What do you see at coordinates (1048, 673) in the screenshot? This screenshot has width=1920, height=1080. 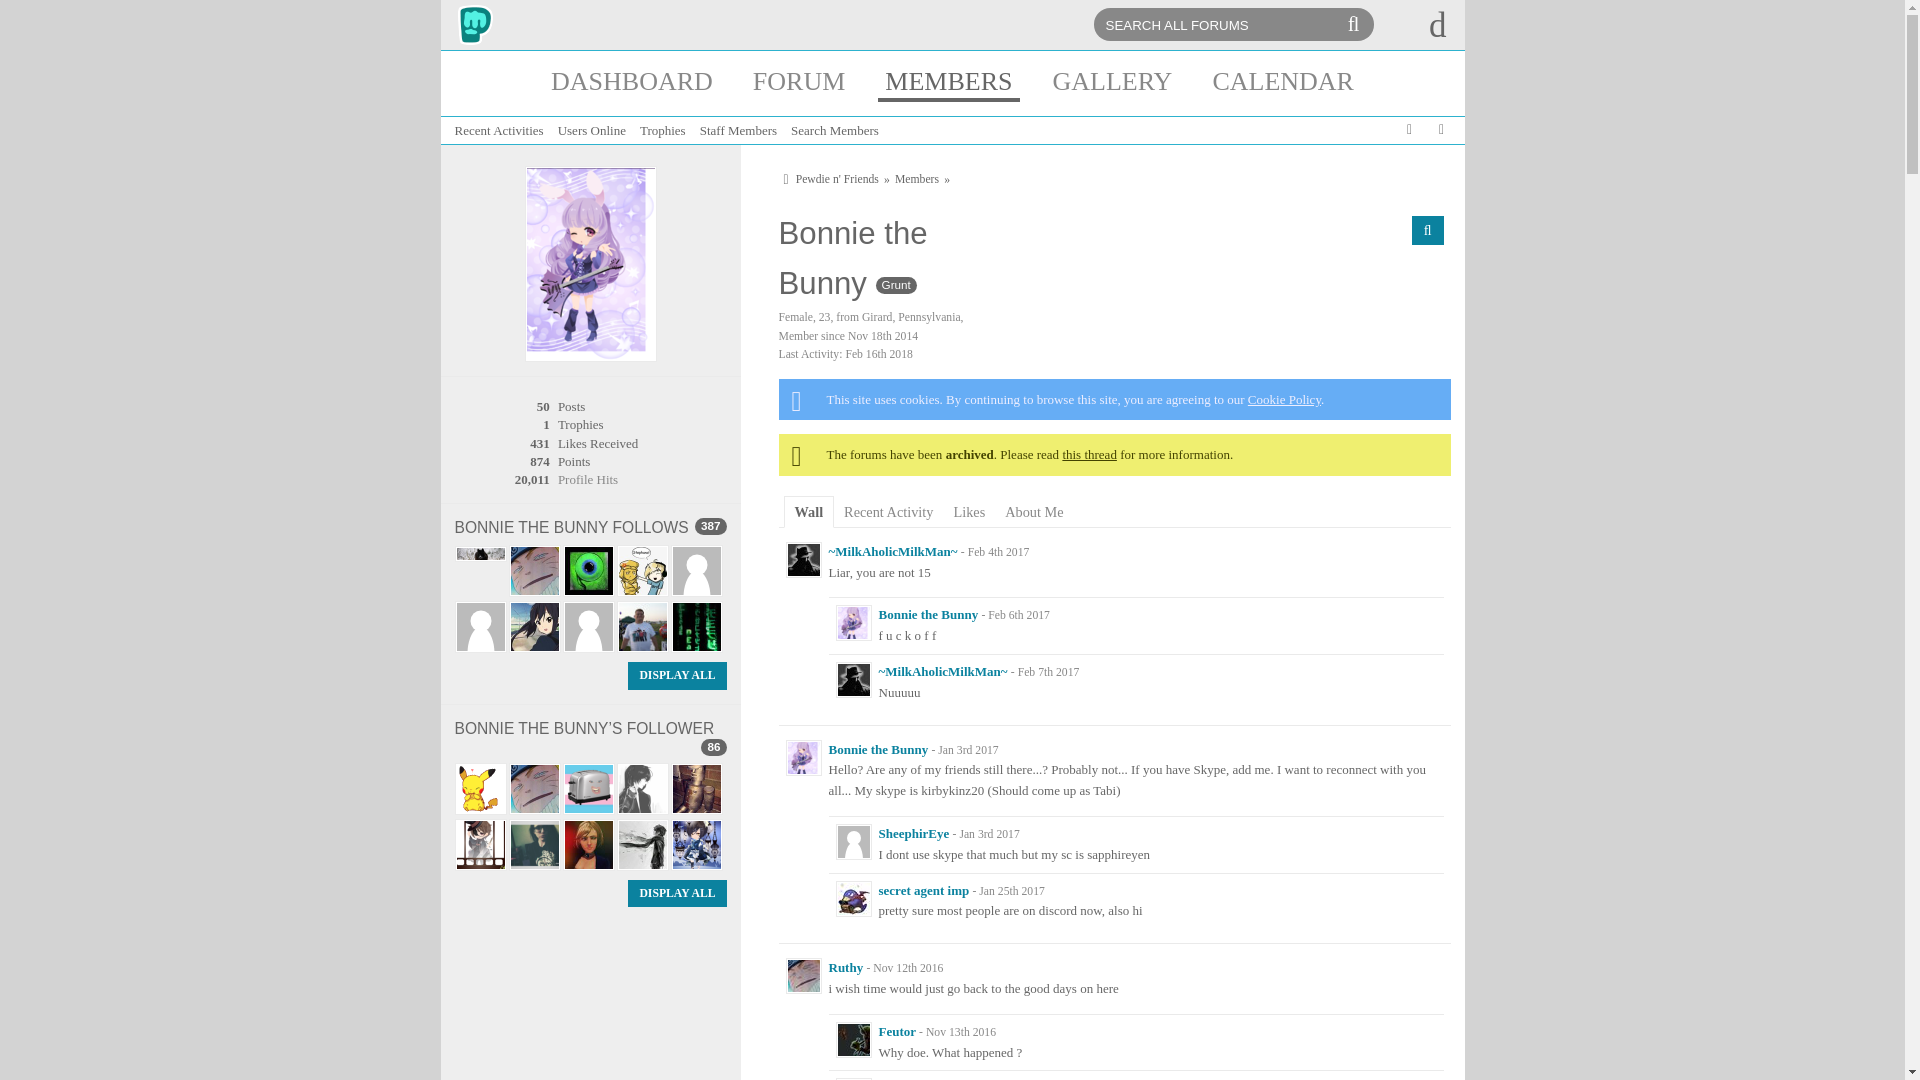 I see `Feb 7th 2017, 4:26am` at bounding box center [1048, 673].